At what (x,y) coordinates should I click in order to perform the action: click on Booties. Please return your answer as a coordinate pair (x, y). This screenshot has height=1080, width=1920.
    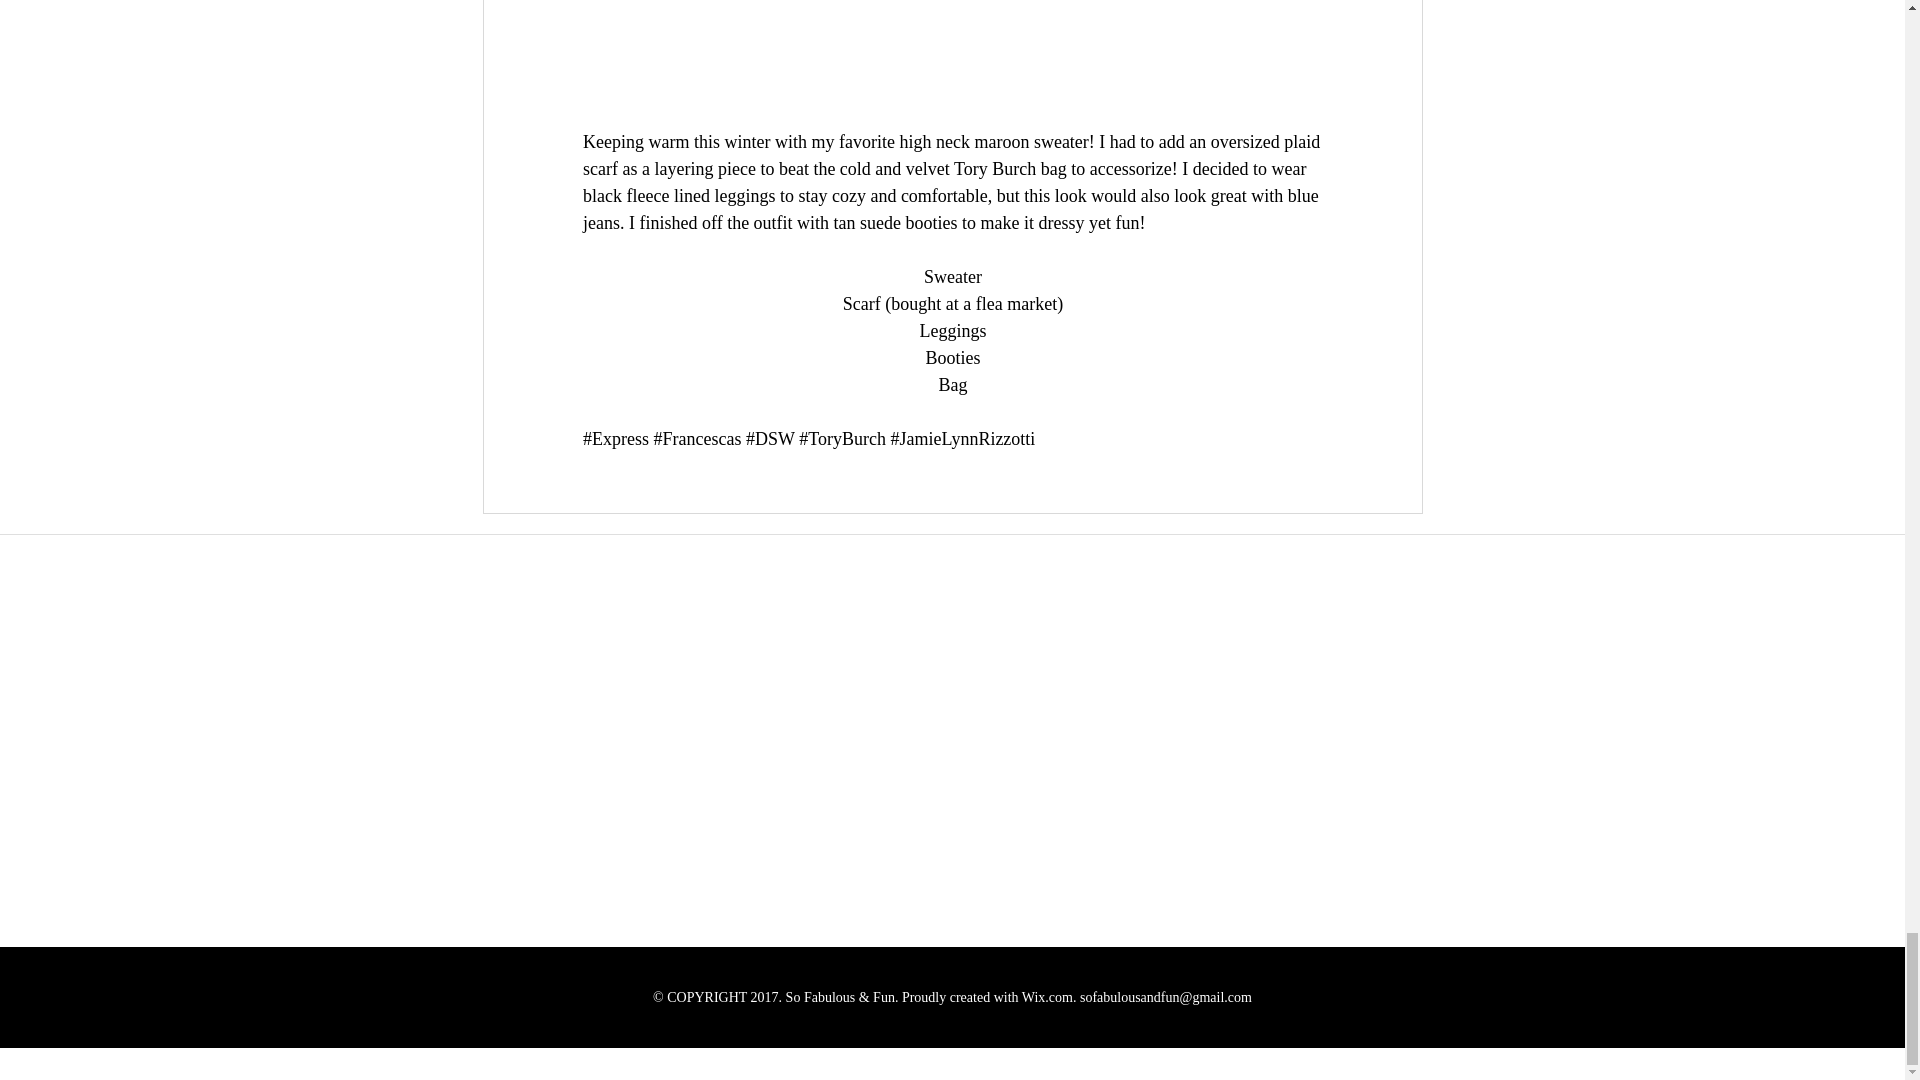
    Looking at the image, I should click on (952, 358).